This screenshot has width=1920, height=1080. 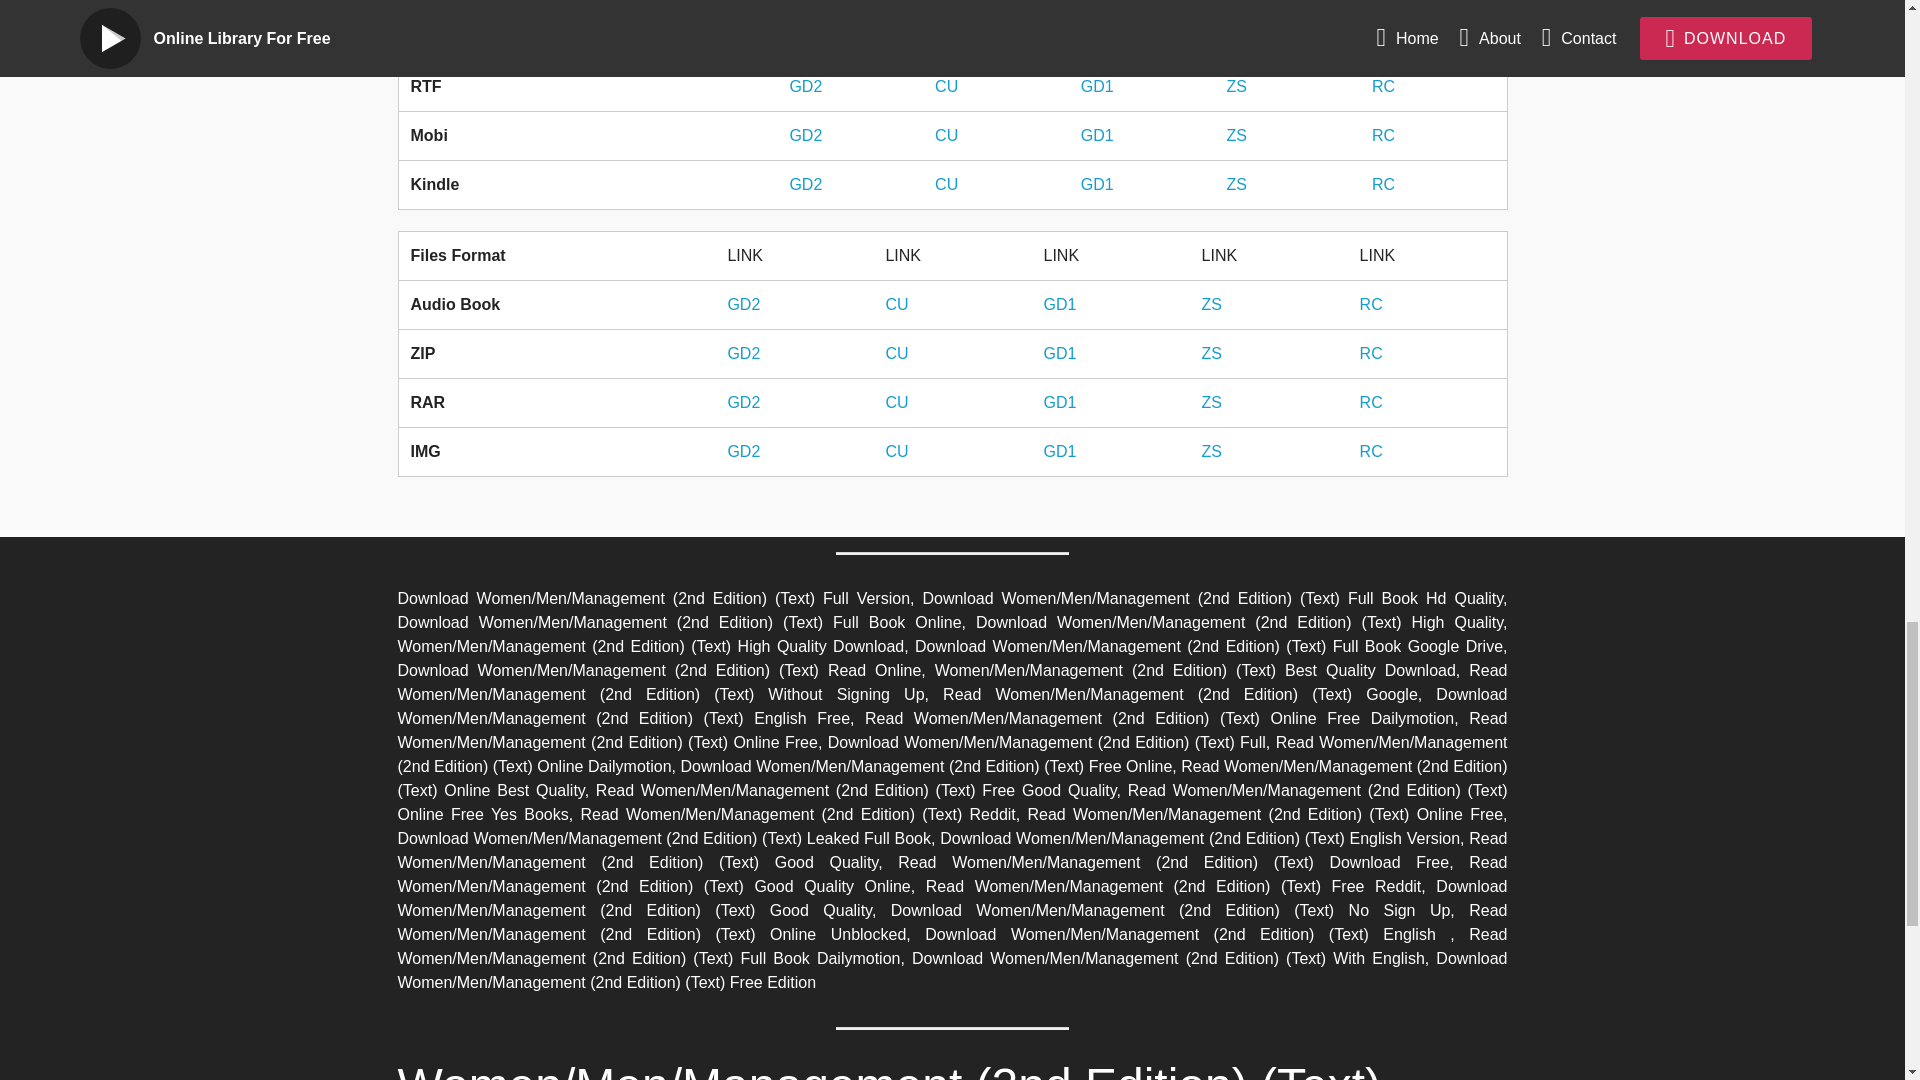 I want to click on CU, so click(x=946, y=135).